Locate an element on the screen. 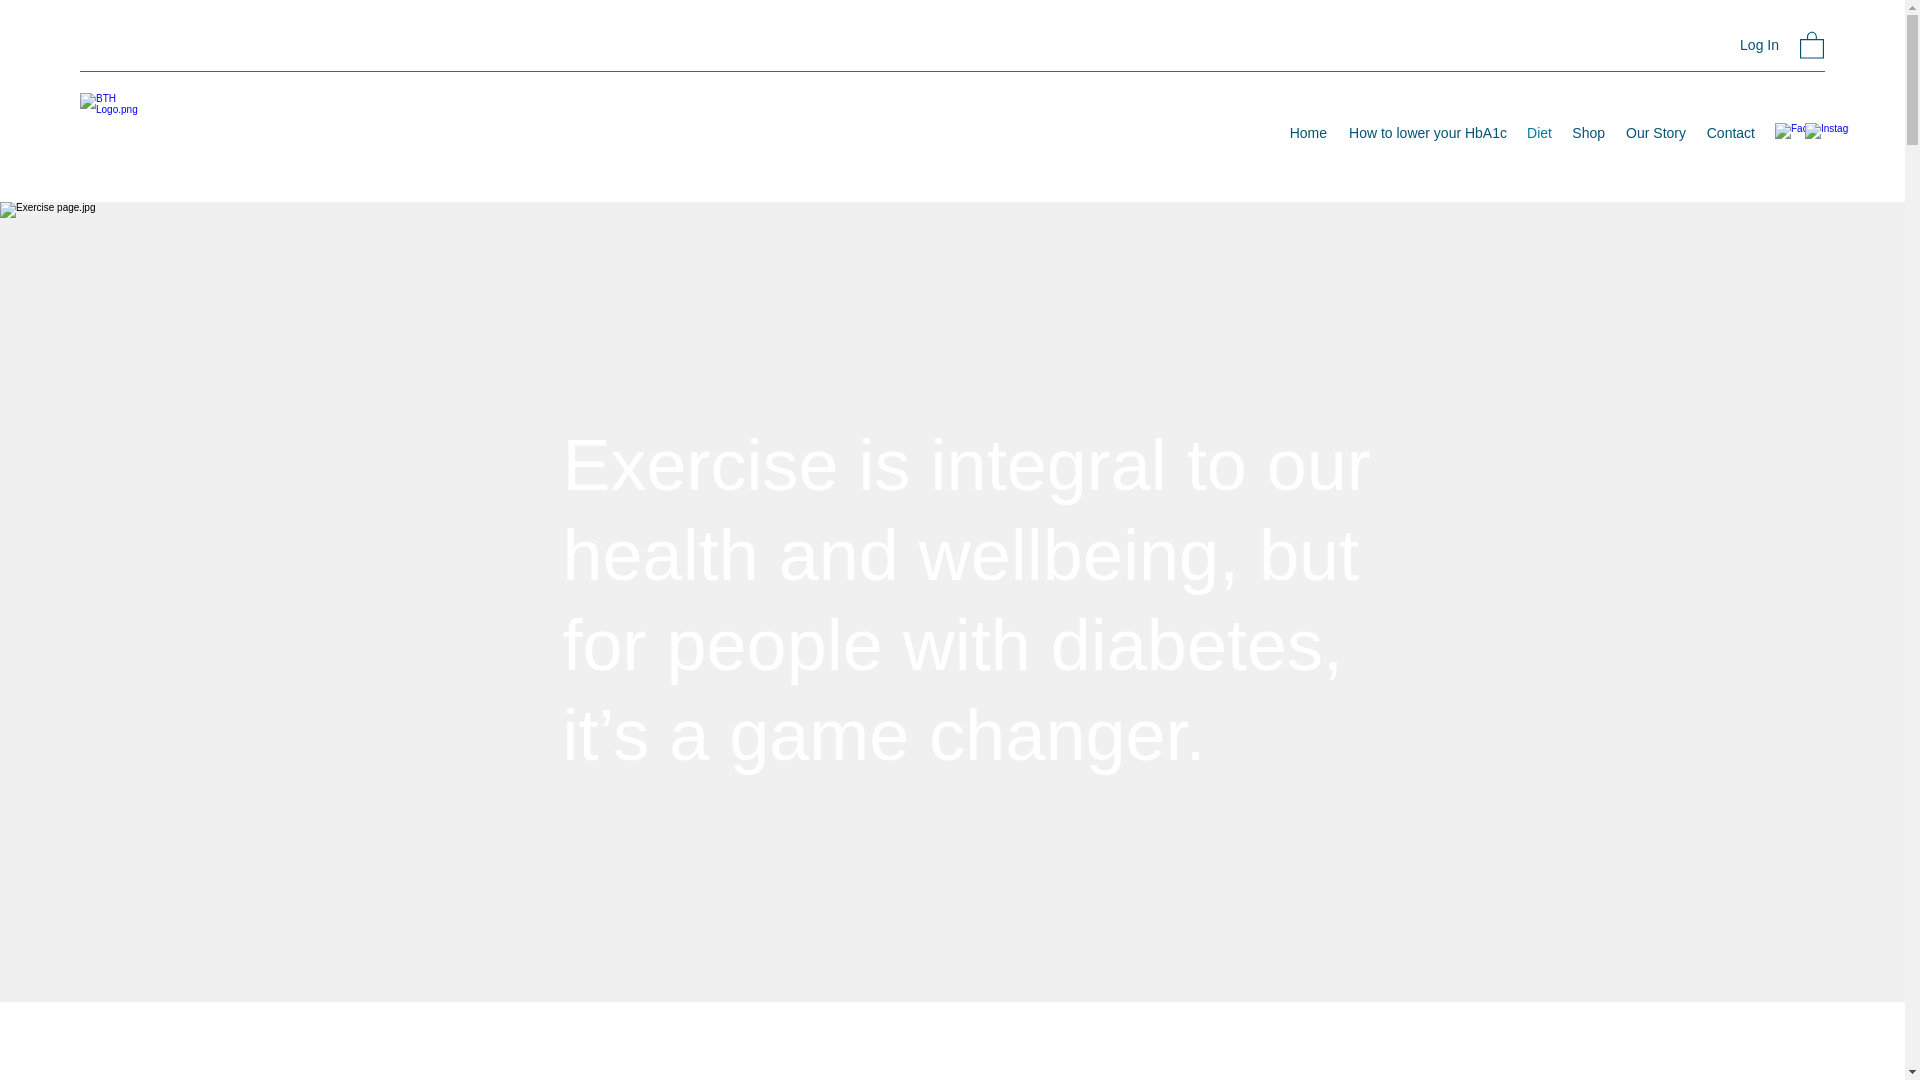 Image resolution: width=1920 pixels, height=1080 pixels. Our Story is located at coordinates (1654, 132).